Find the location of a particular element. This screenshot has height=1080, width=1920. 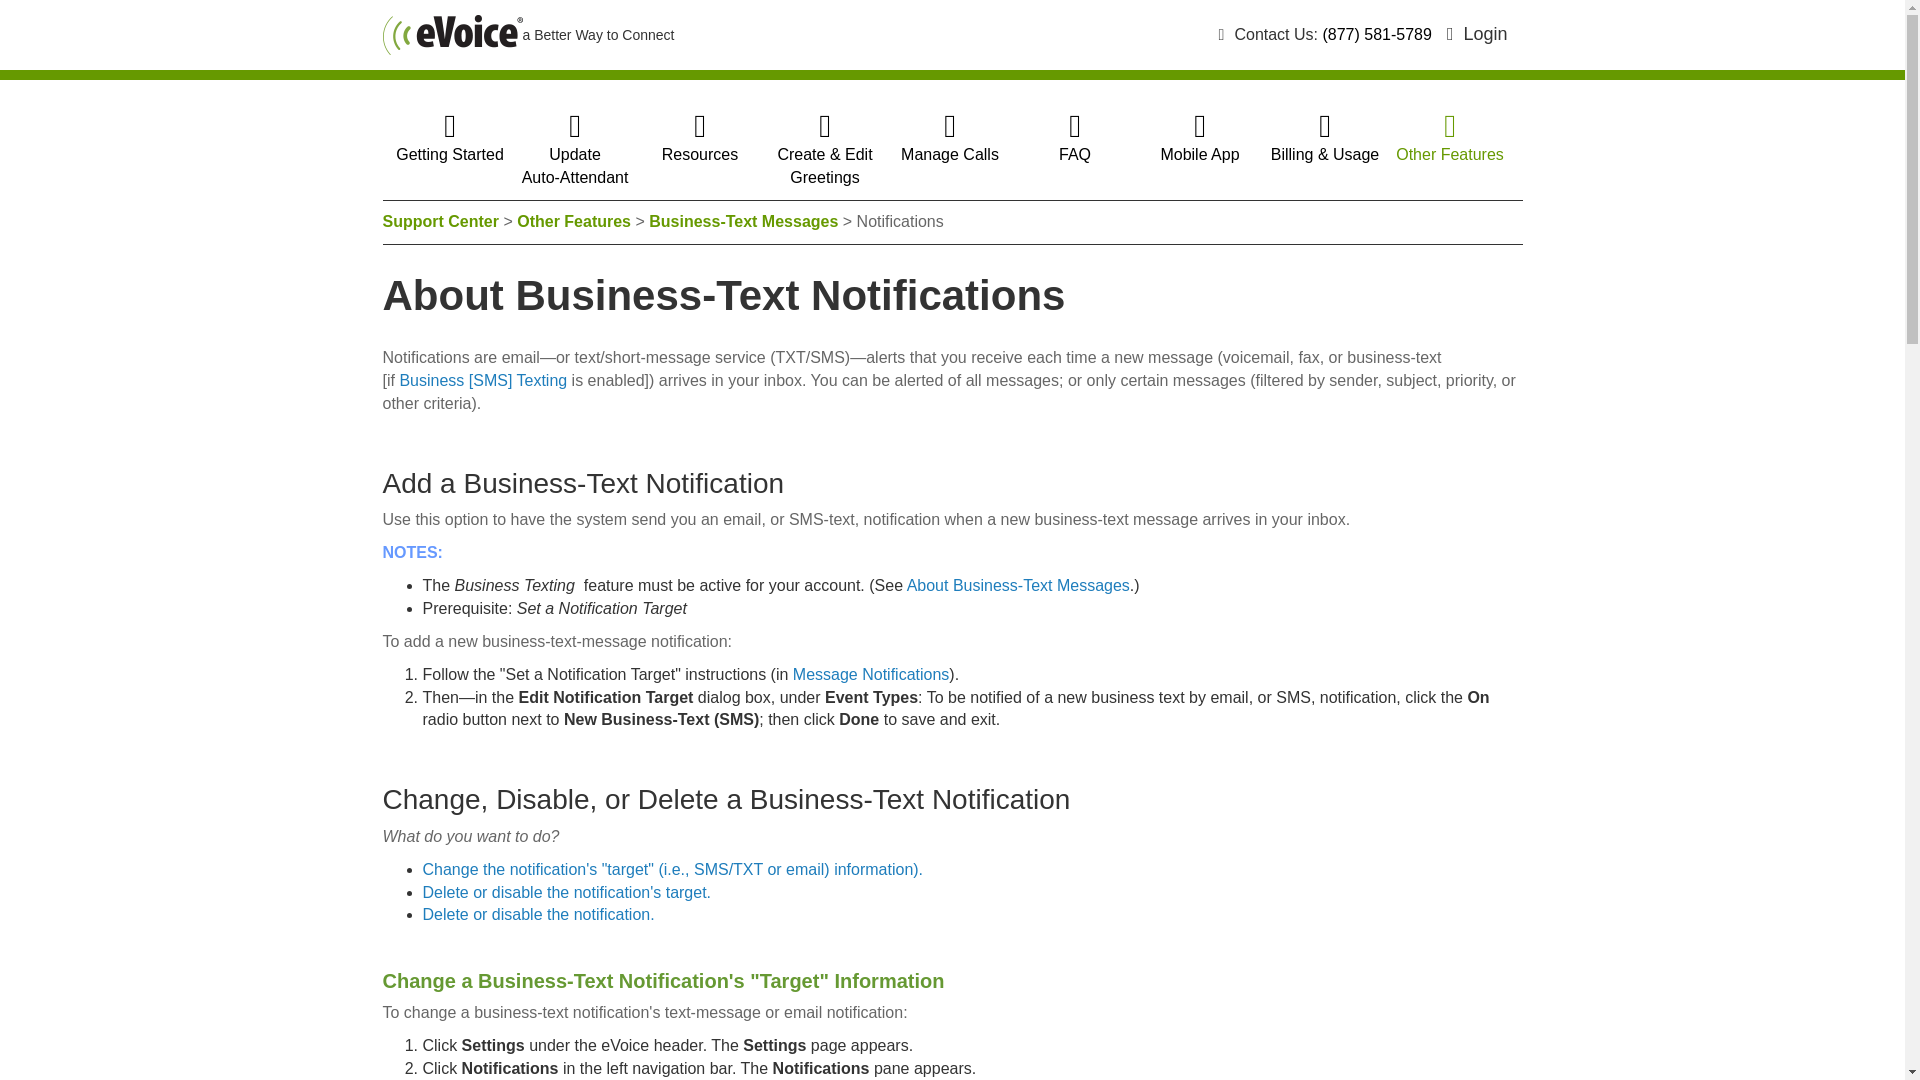

Delete or disable the notification's target. is located at coordinates (566, 892).